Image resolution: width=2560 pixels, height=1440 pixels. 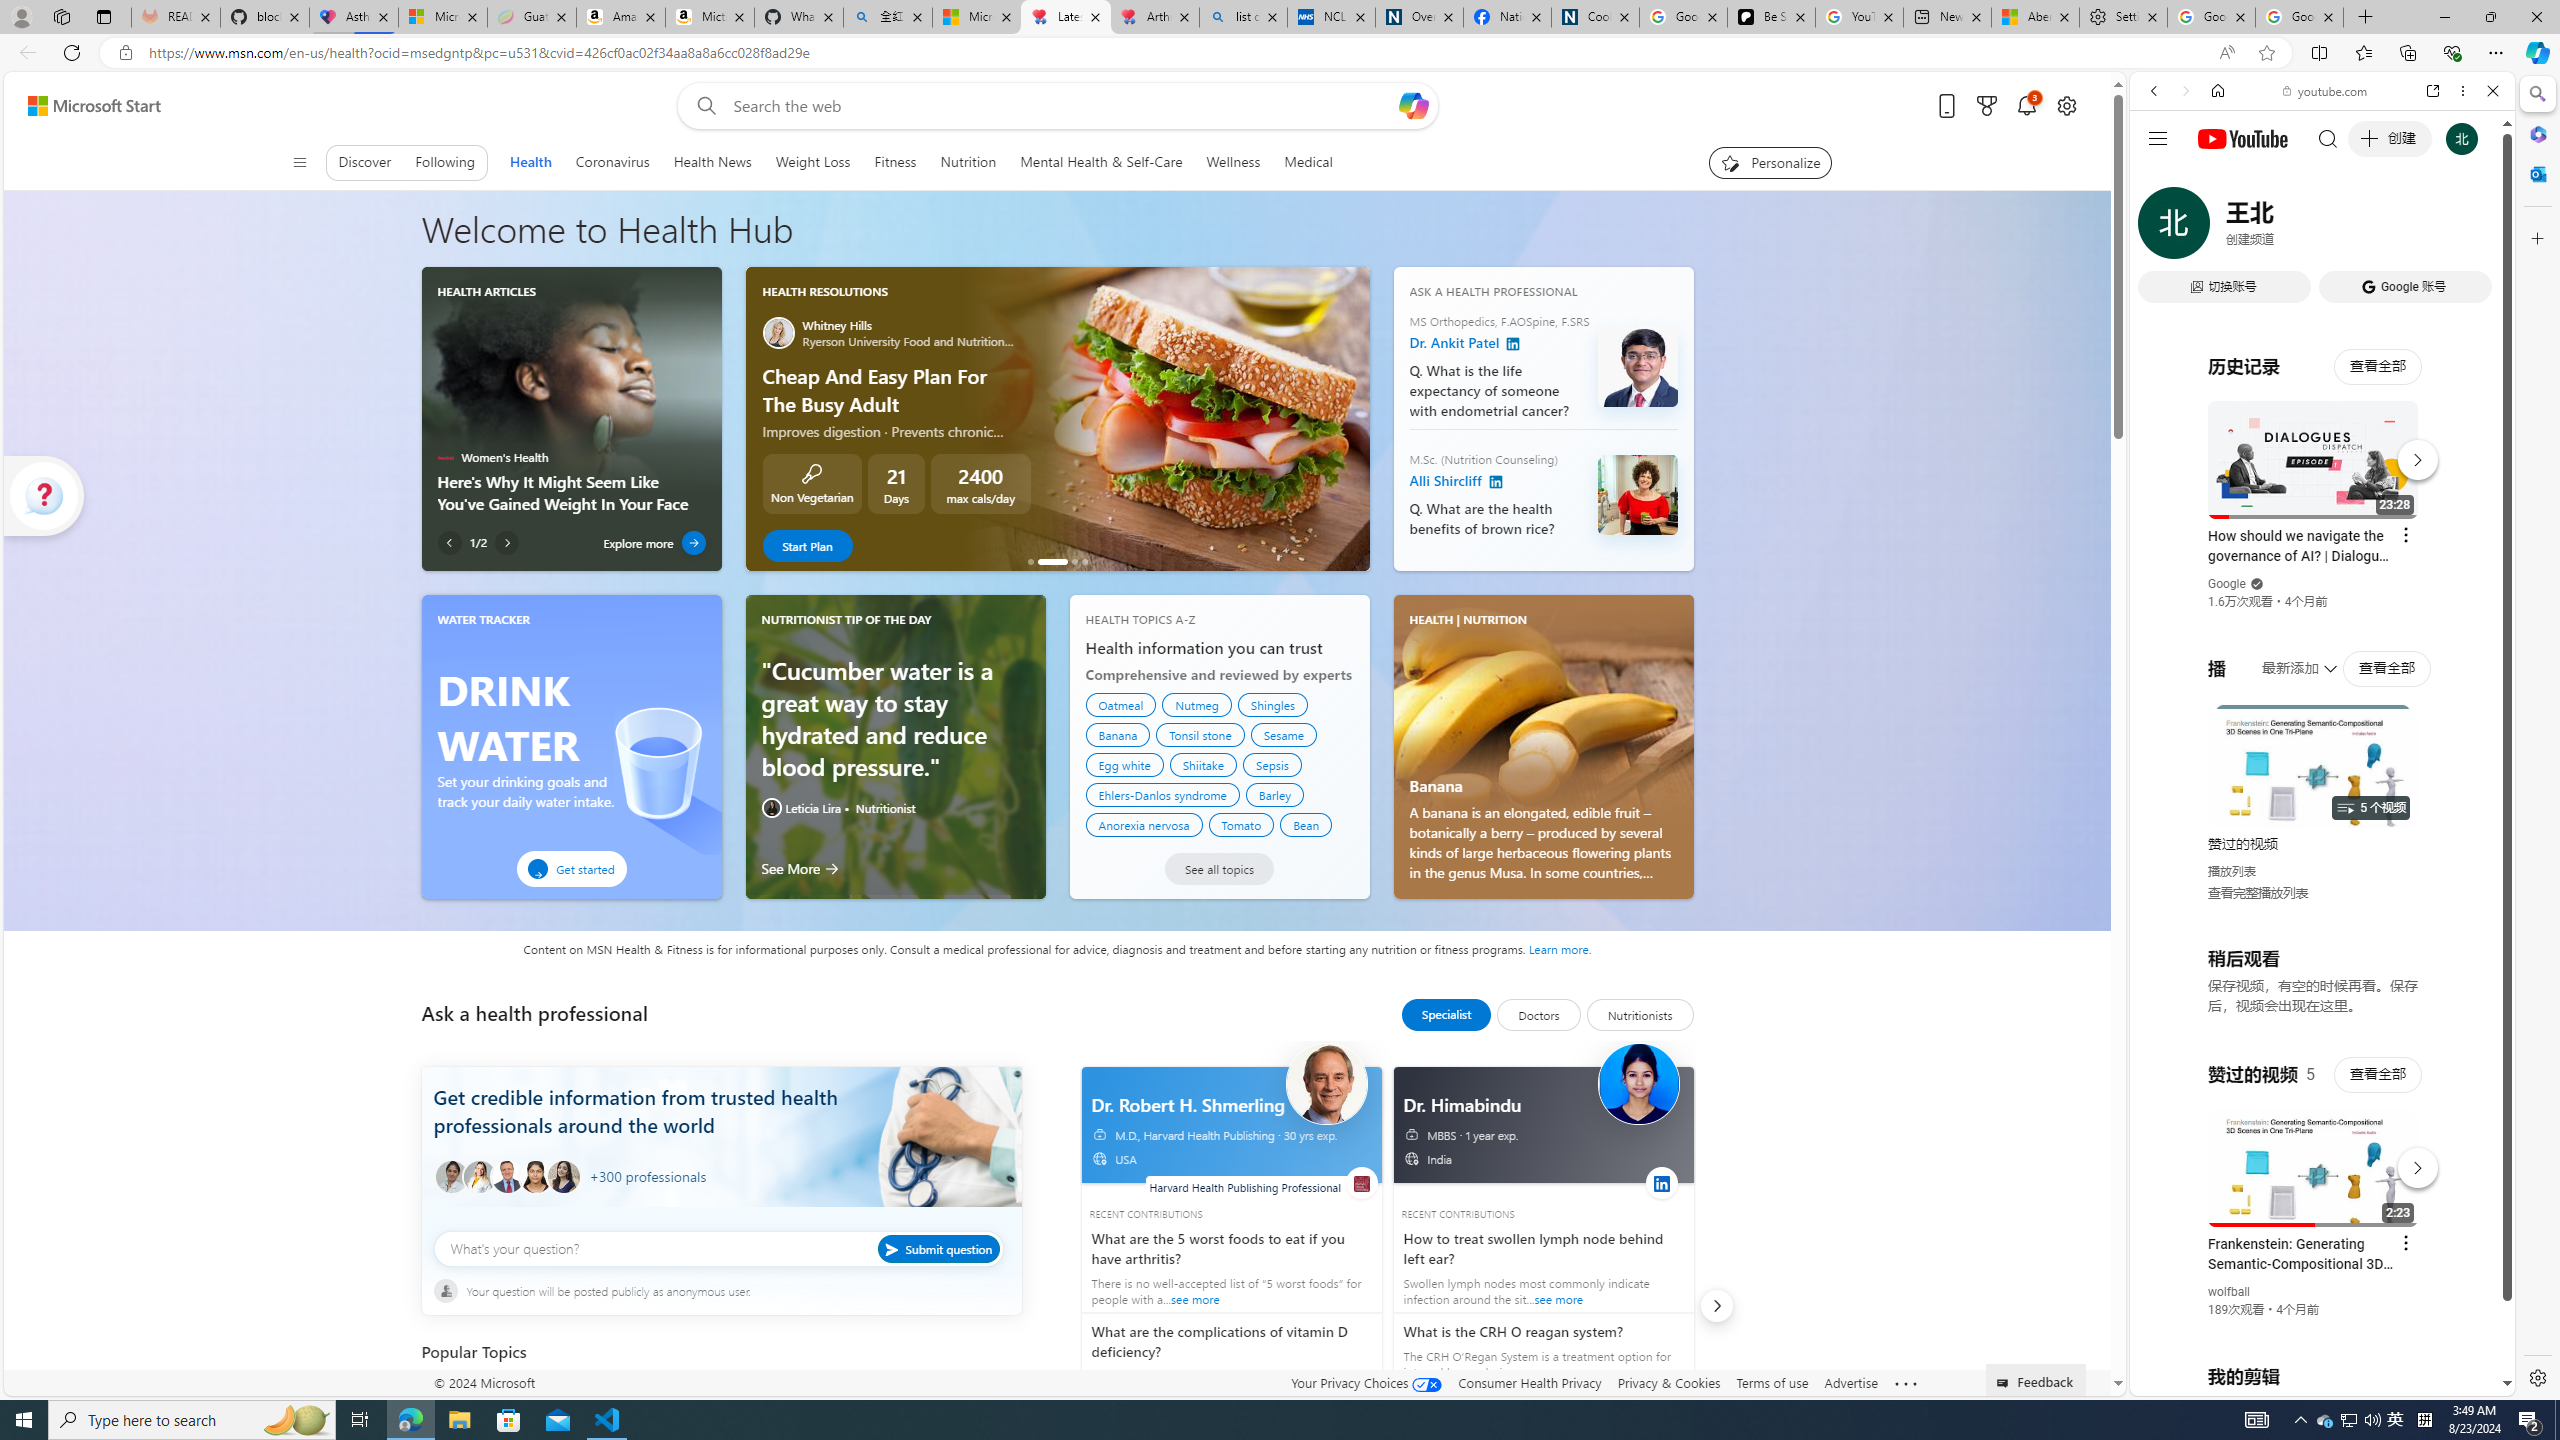 I want to click on website, so click(x=1362, y=1182).